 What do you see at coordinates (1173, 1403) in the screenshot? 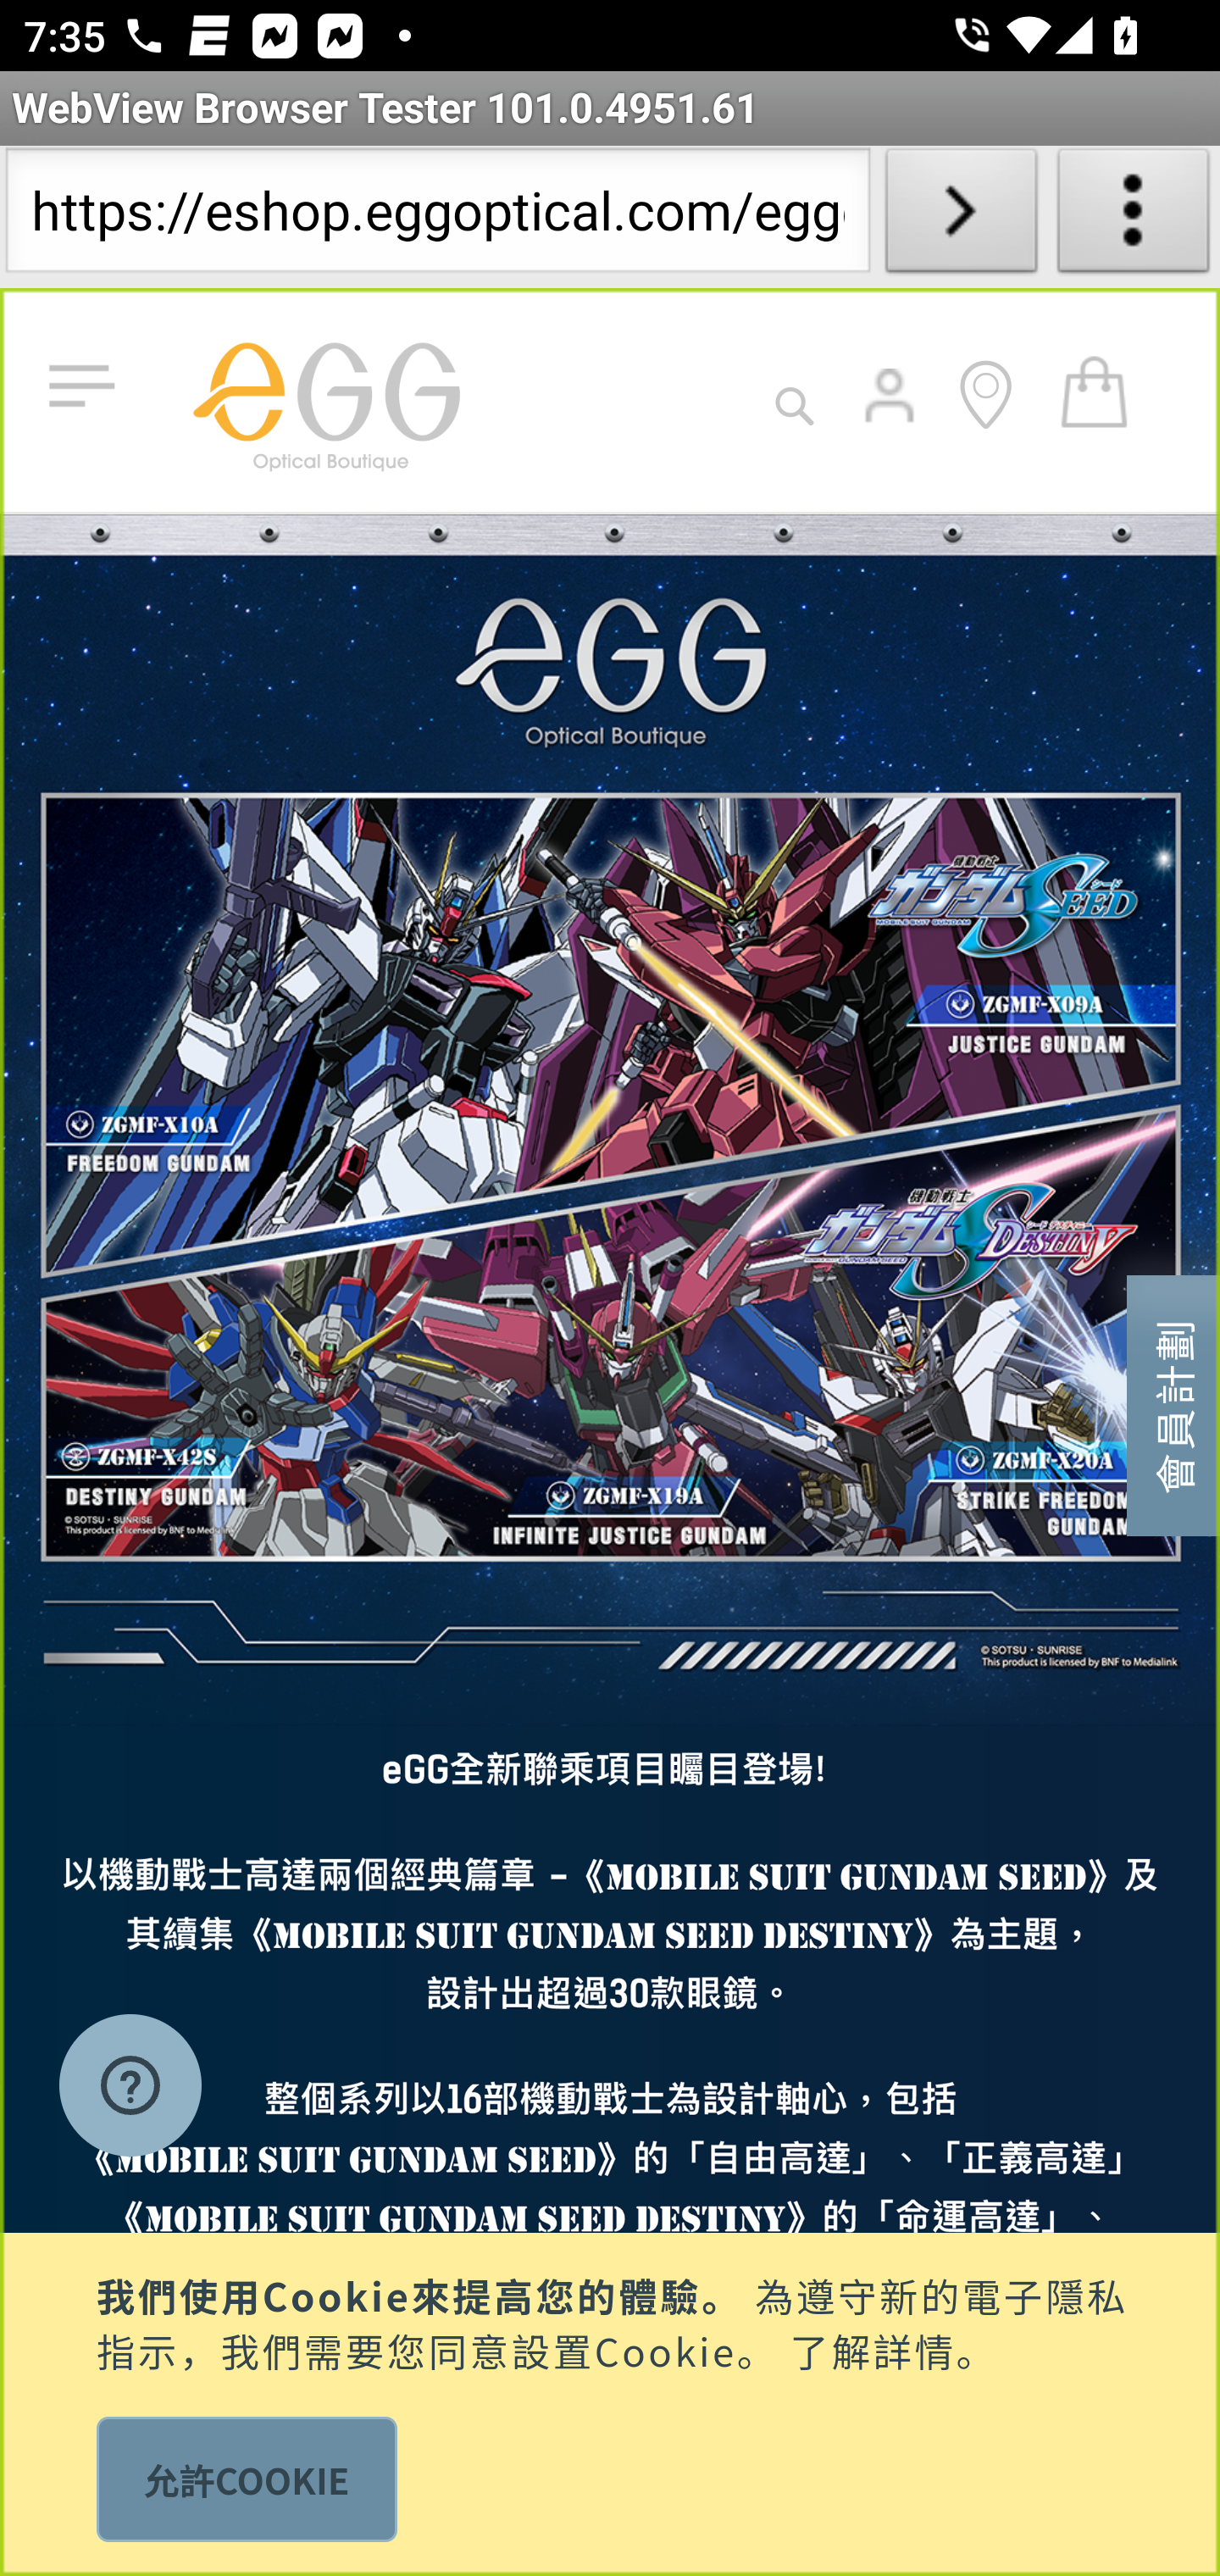
I see `會員計劃` at bounding box center [1173, 1403].